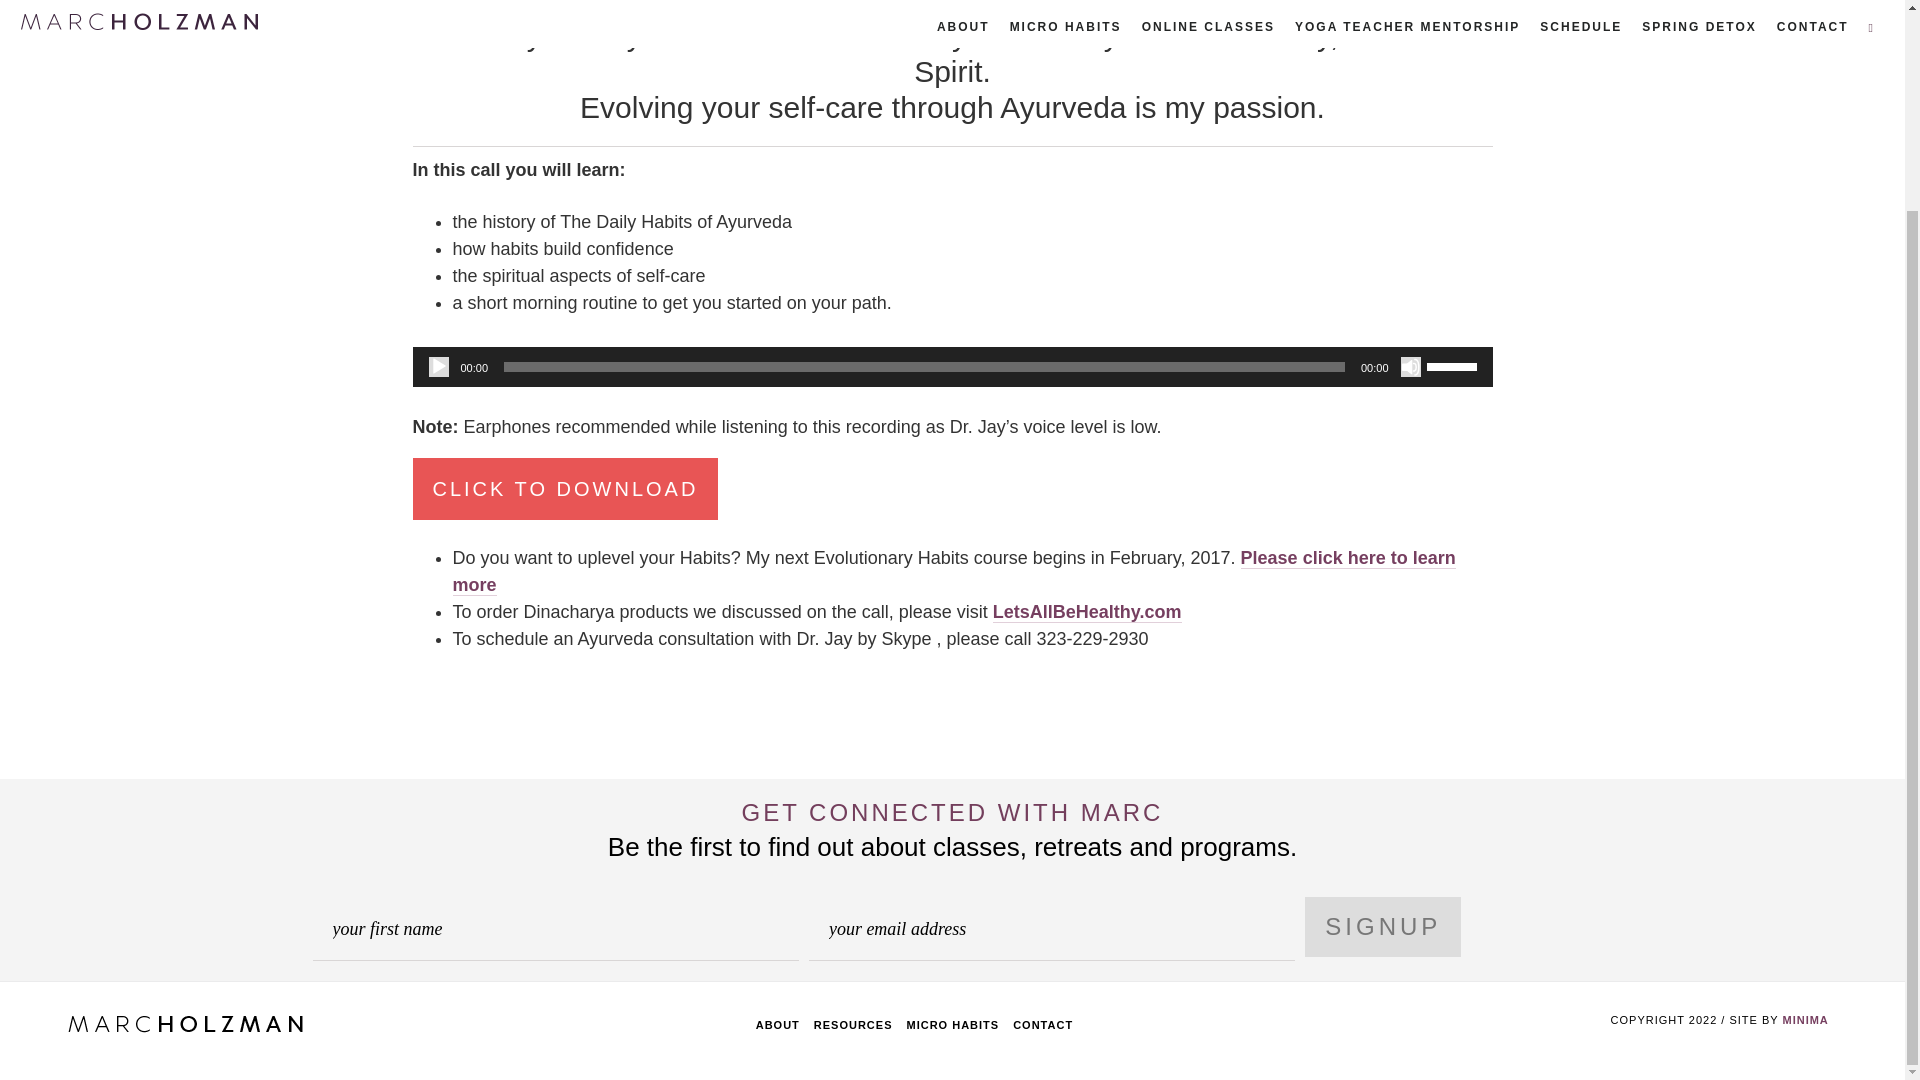 Image resolution: width=1920 pixels, height=1080 pixels. Describe the element at coordinates (1383, 926) in the screenshot. I see `SIGNUP` at that location.